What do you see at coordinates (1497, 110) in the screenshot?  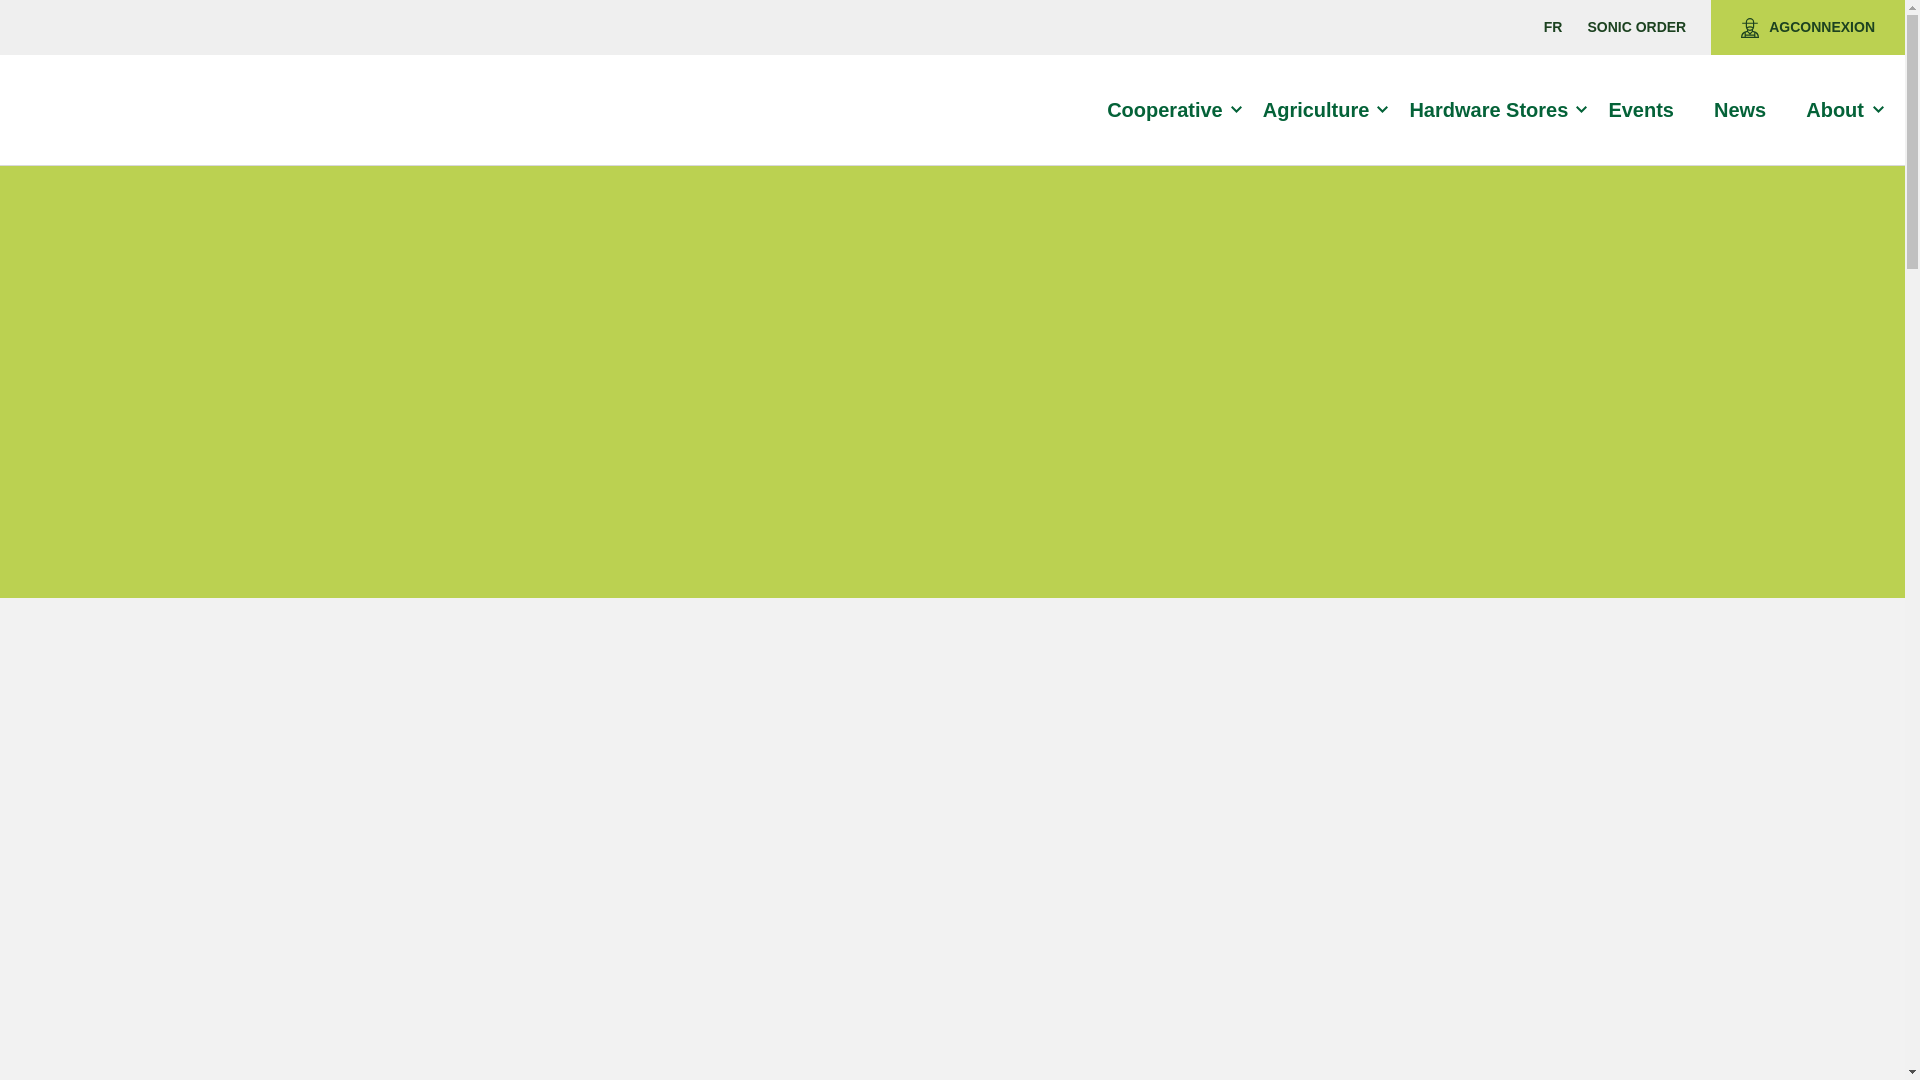 I see `Hardware Stores` at bounding box center [1497, 110].